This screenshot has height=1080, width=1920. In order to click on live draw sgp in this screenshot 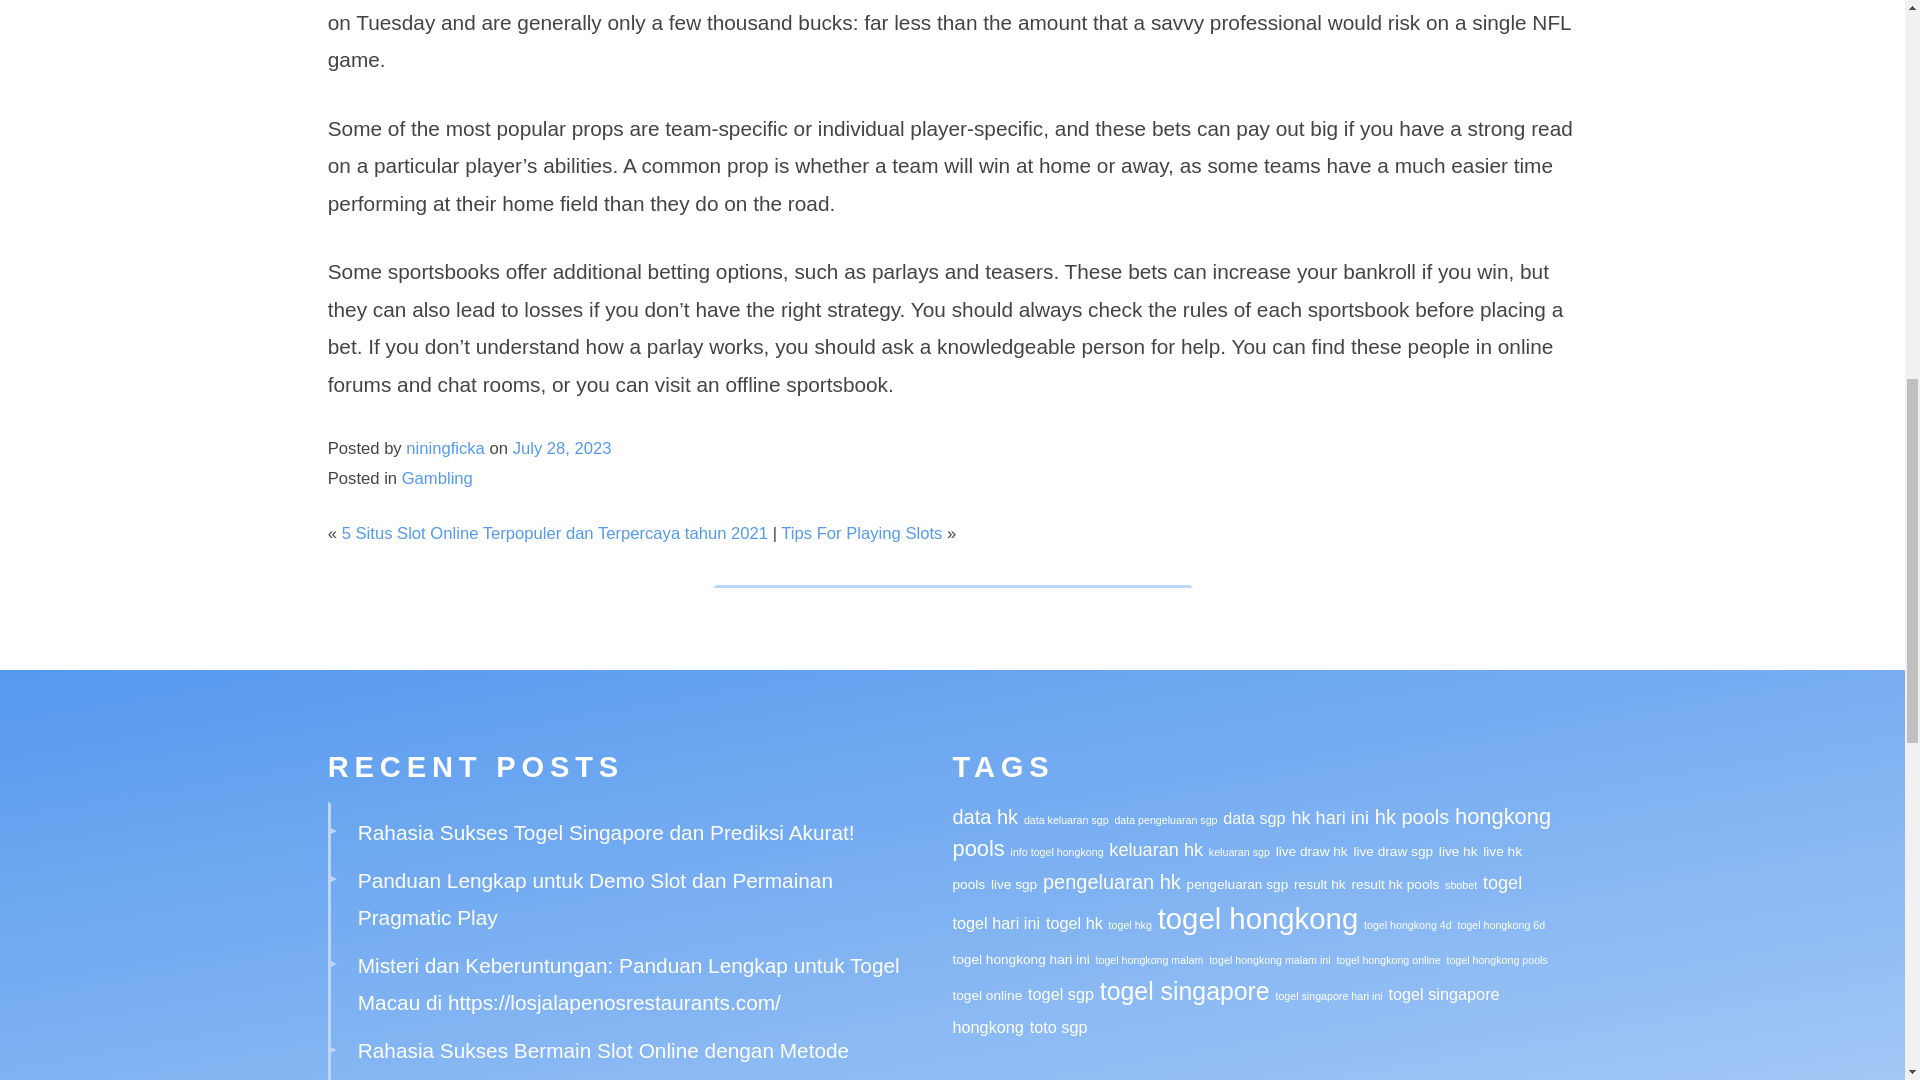, I will do `click(1392, 850)`.